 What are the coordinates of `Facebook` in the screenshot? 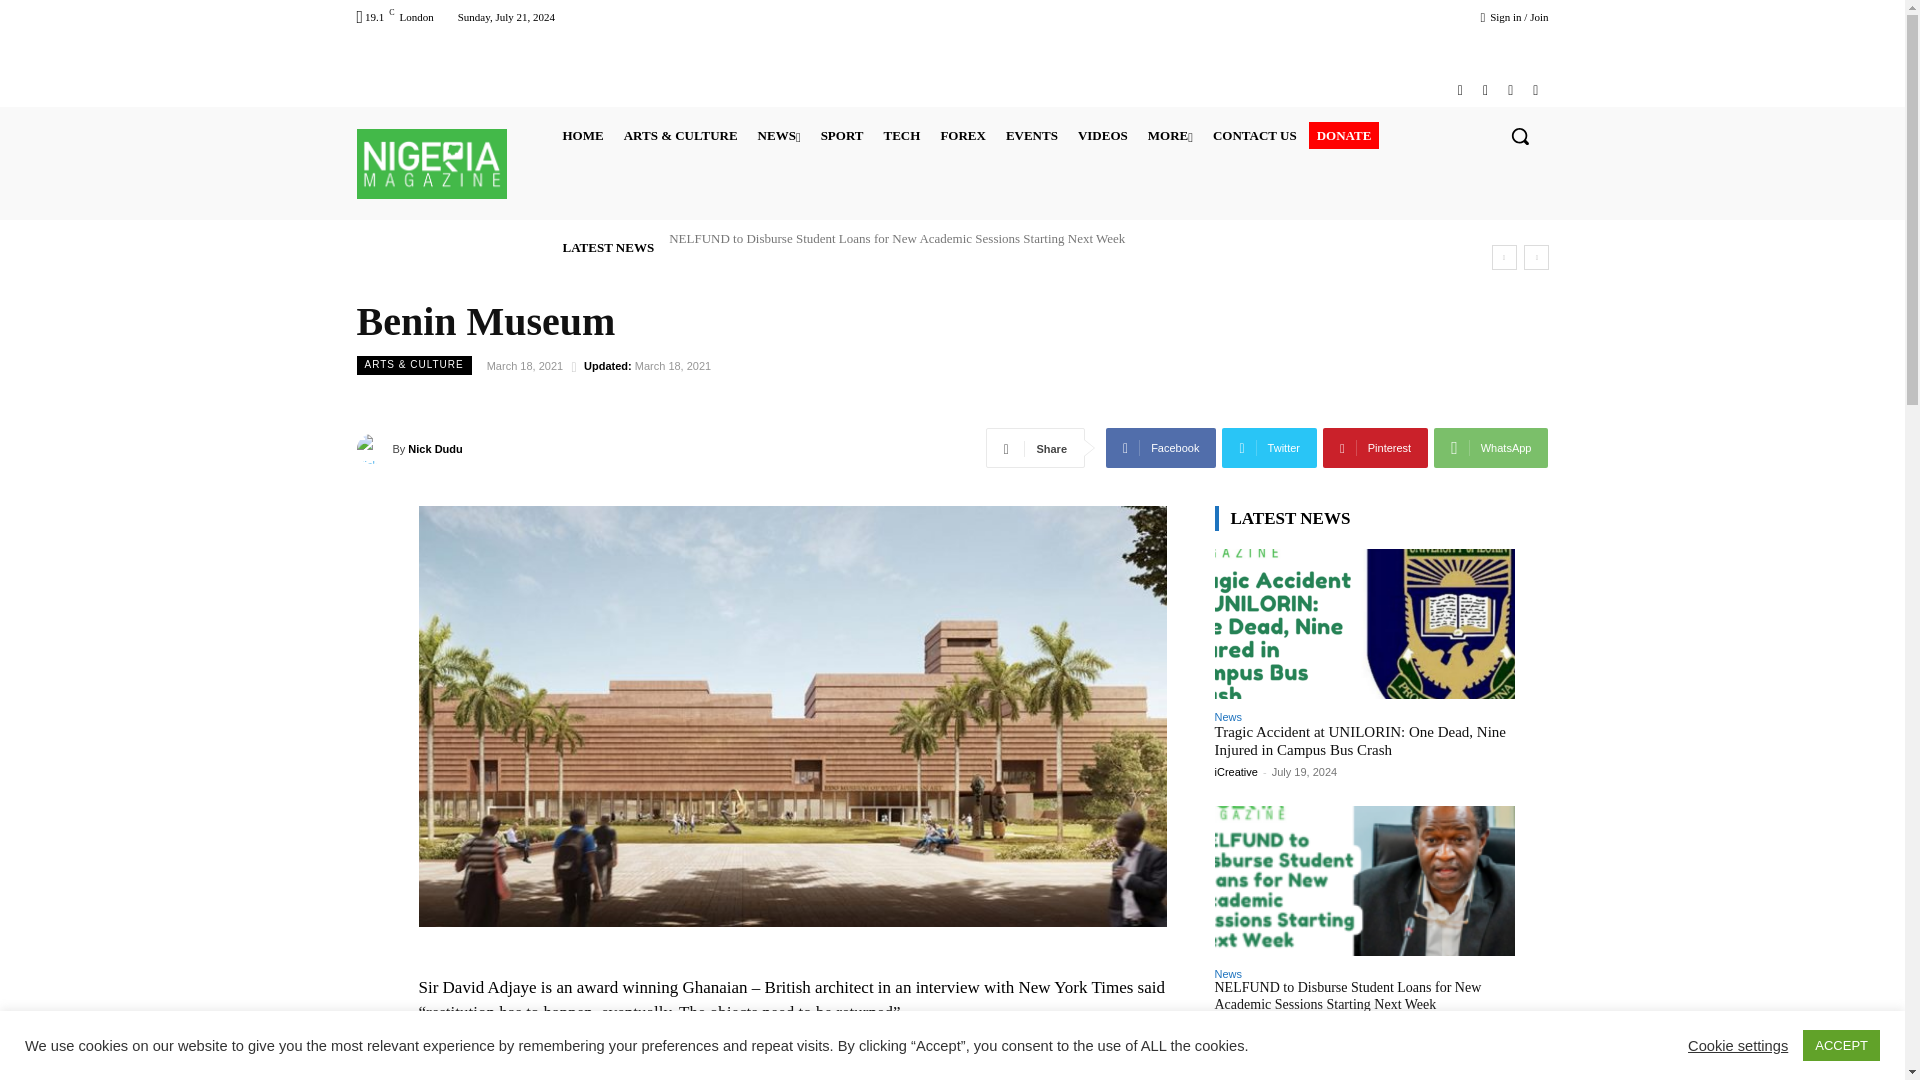 It's located at (1460, 90).